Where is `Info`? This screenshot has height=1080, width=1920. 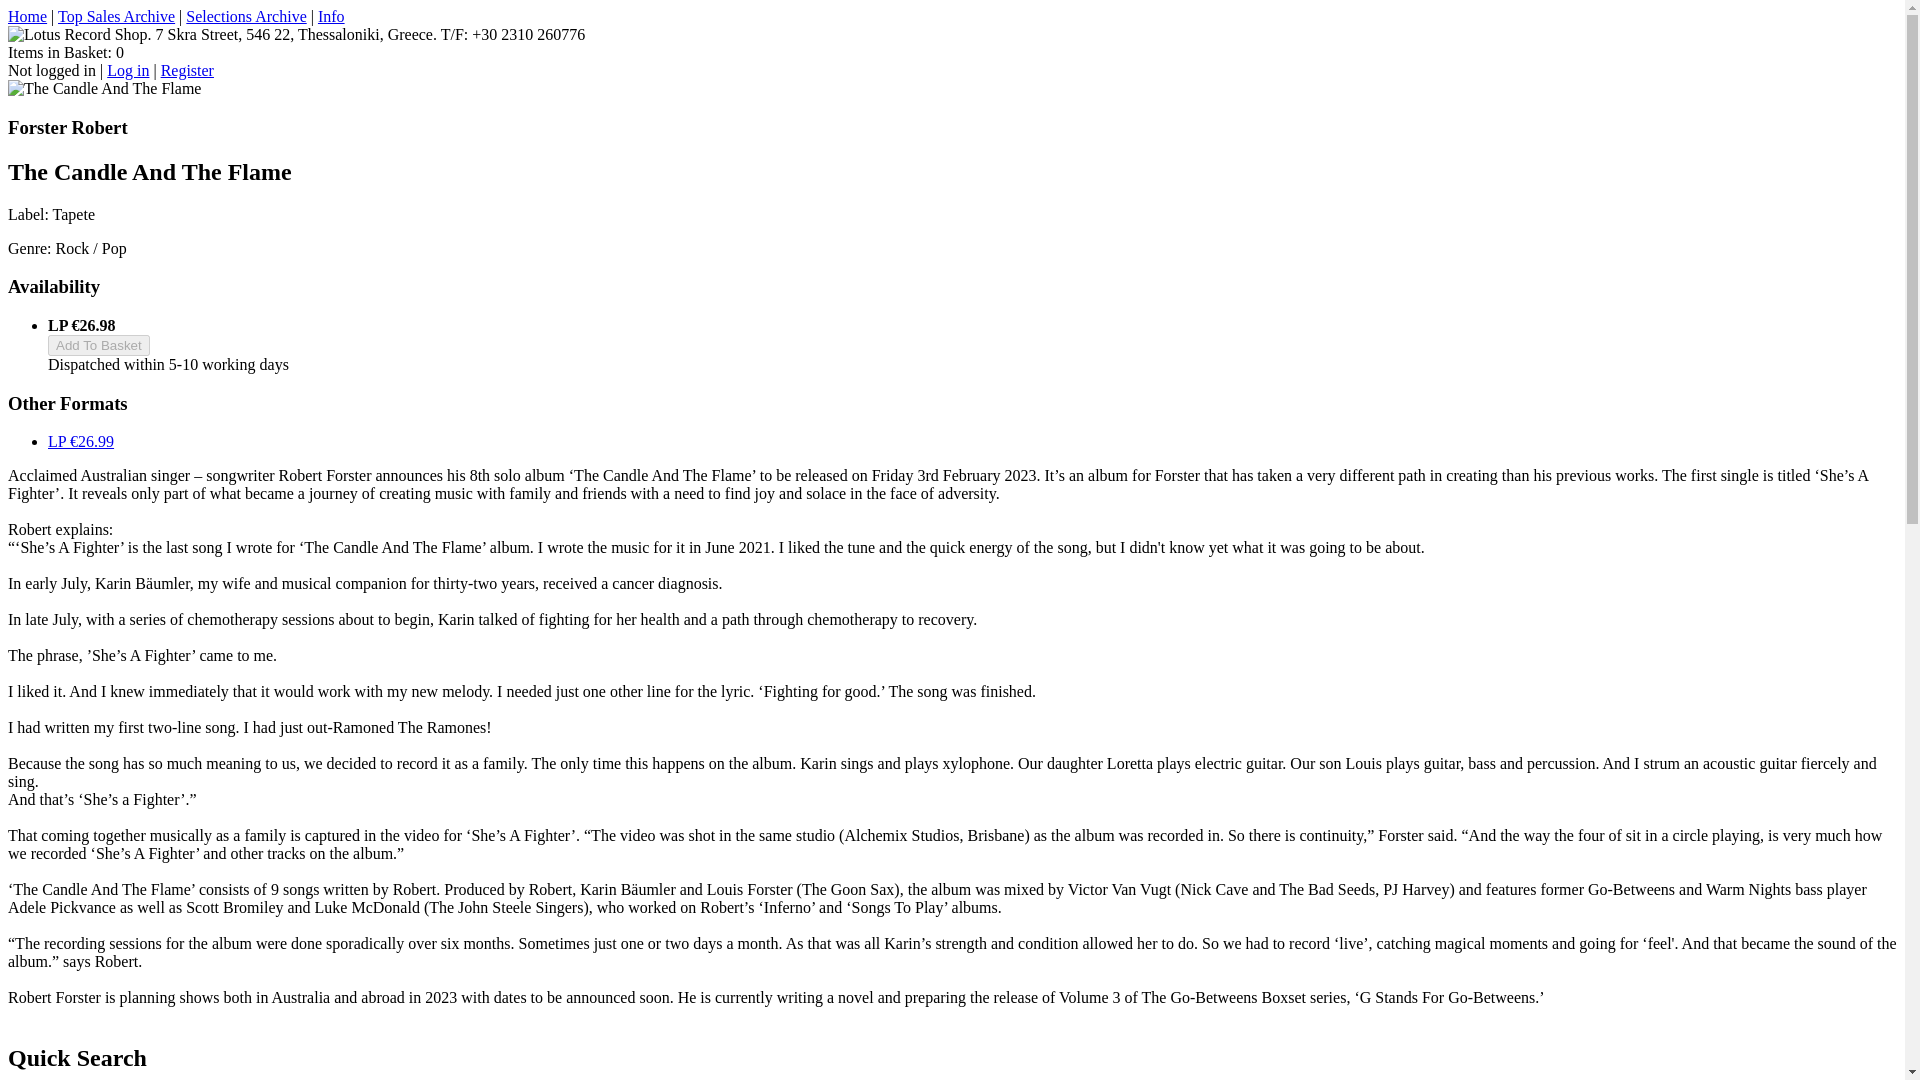
Info is located at coordinates (332, 16).